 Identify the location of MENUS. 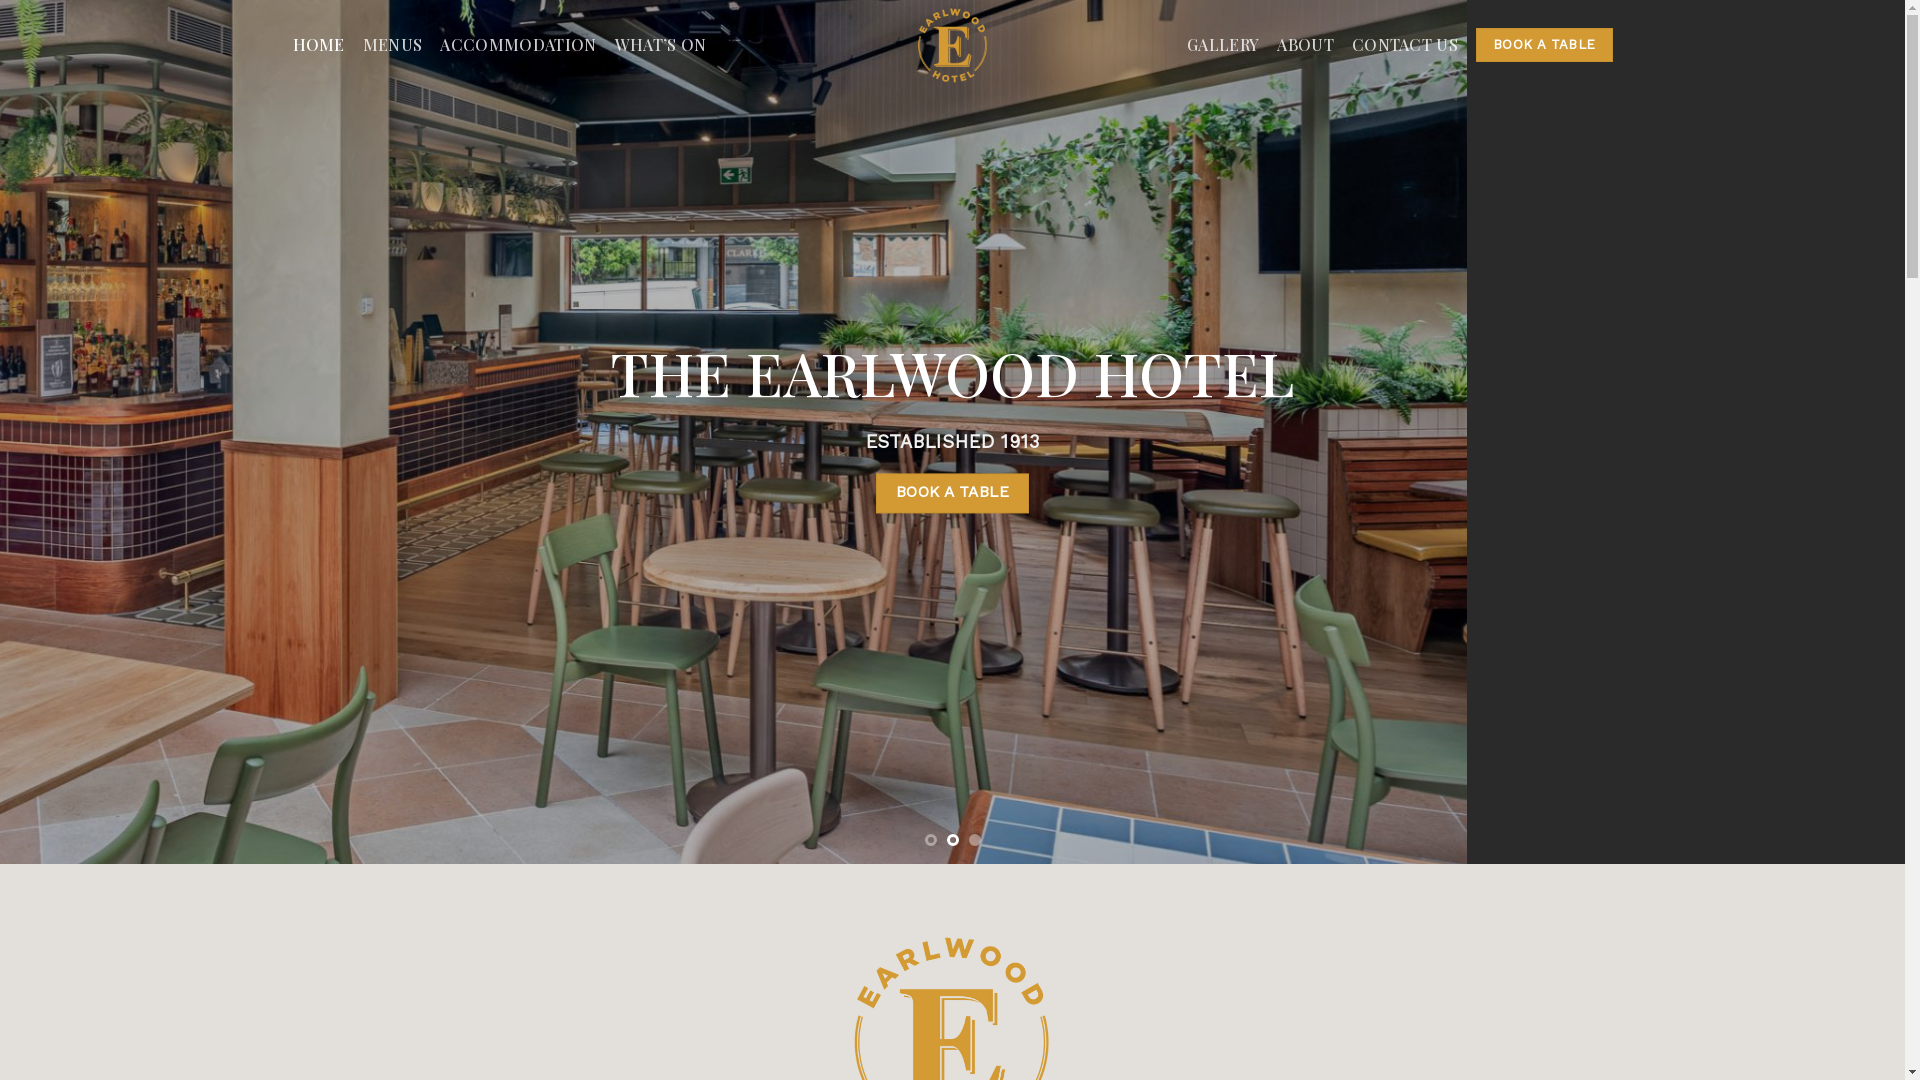
(393, 45).